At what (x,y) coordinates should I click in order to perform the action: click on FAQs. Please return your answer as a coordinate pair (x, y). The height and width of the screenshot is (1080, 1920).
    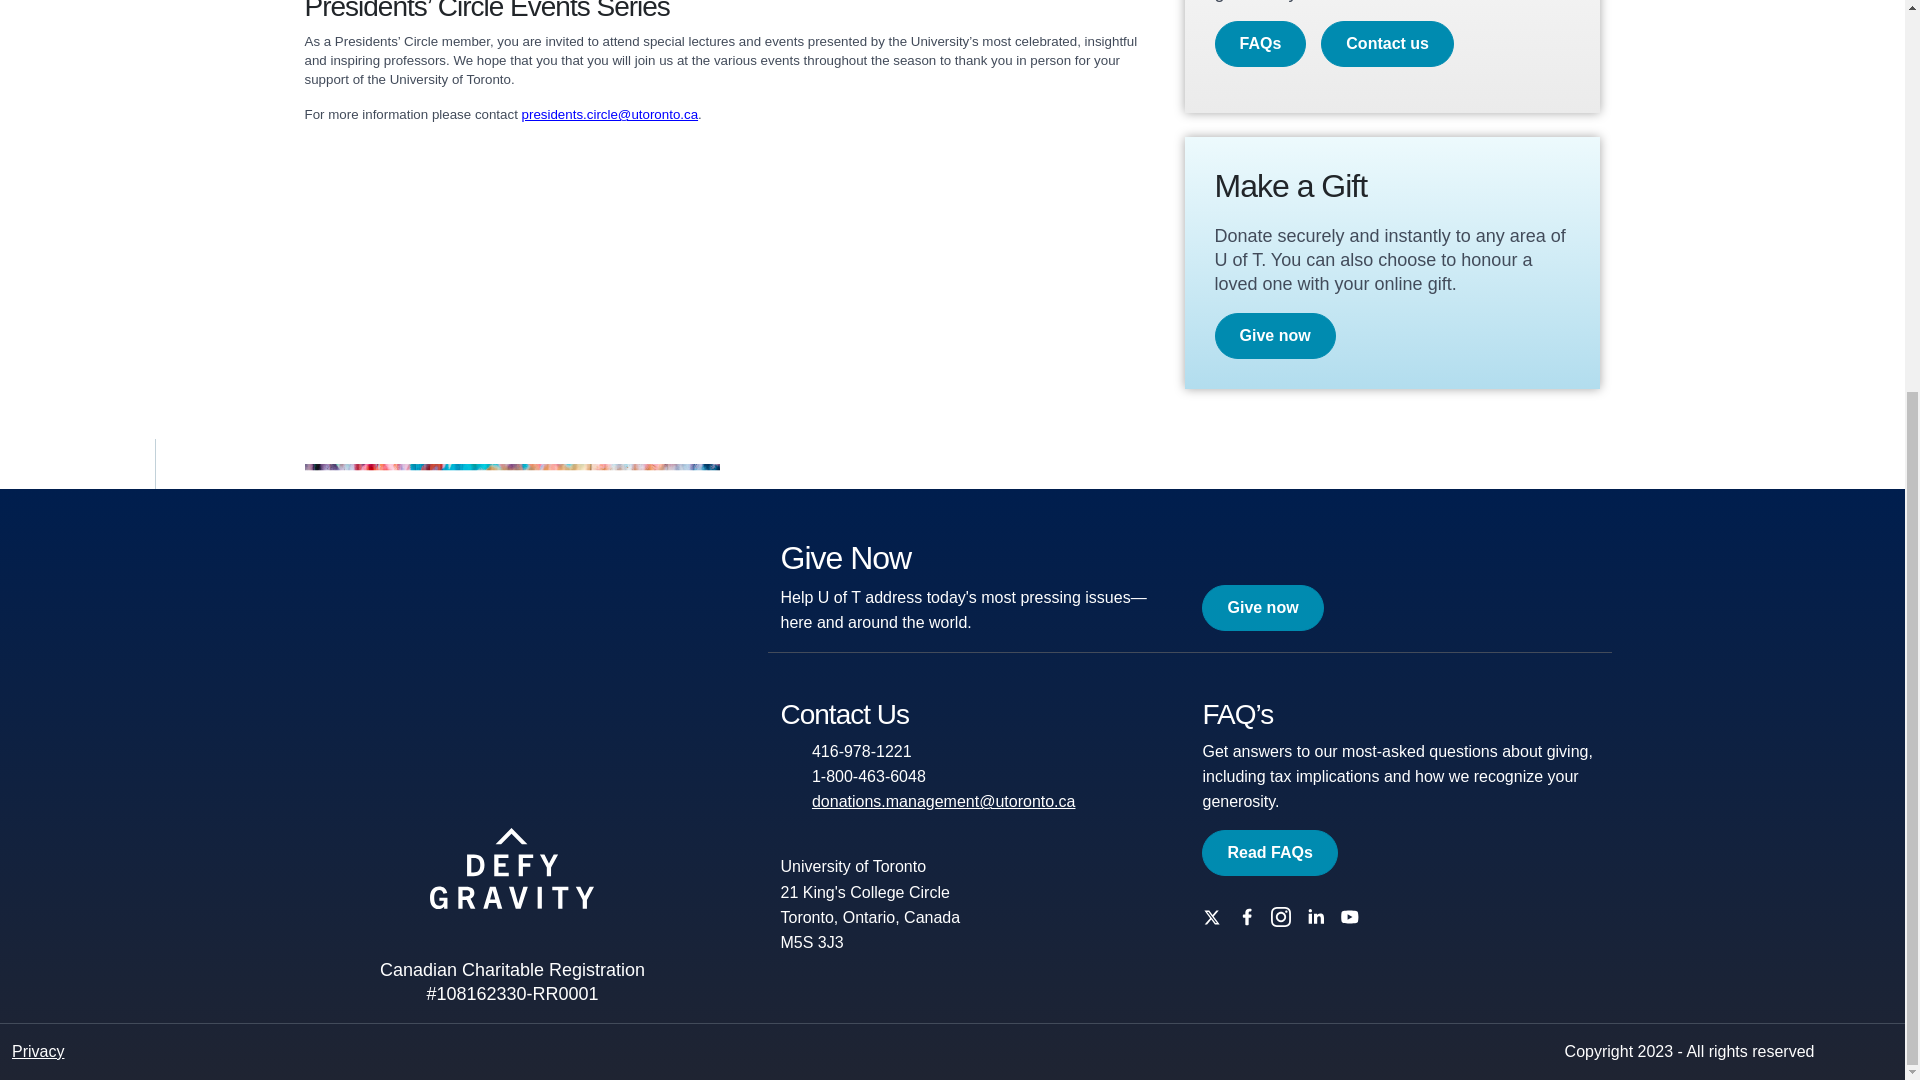
    Looking at the image, I should click on (1259, 43).